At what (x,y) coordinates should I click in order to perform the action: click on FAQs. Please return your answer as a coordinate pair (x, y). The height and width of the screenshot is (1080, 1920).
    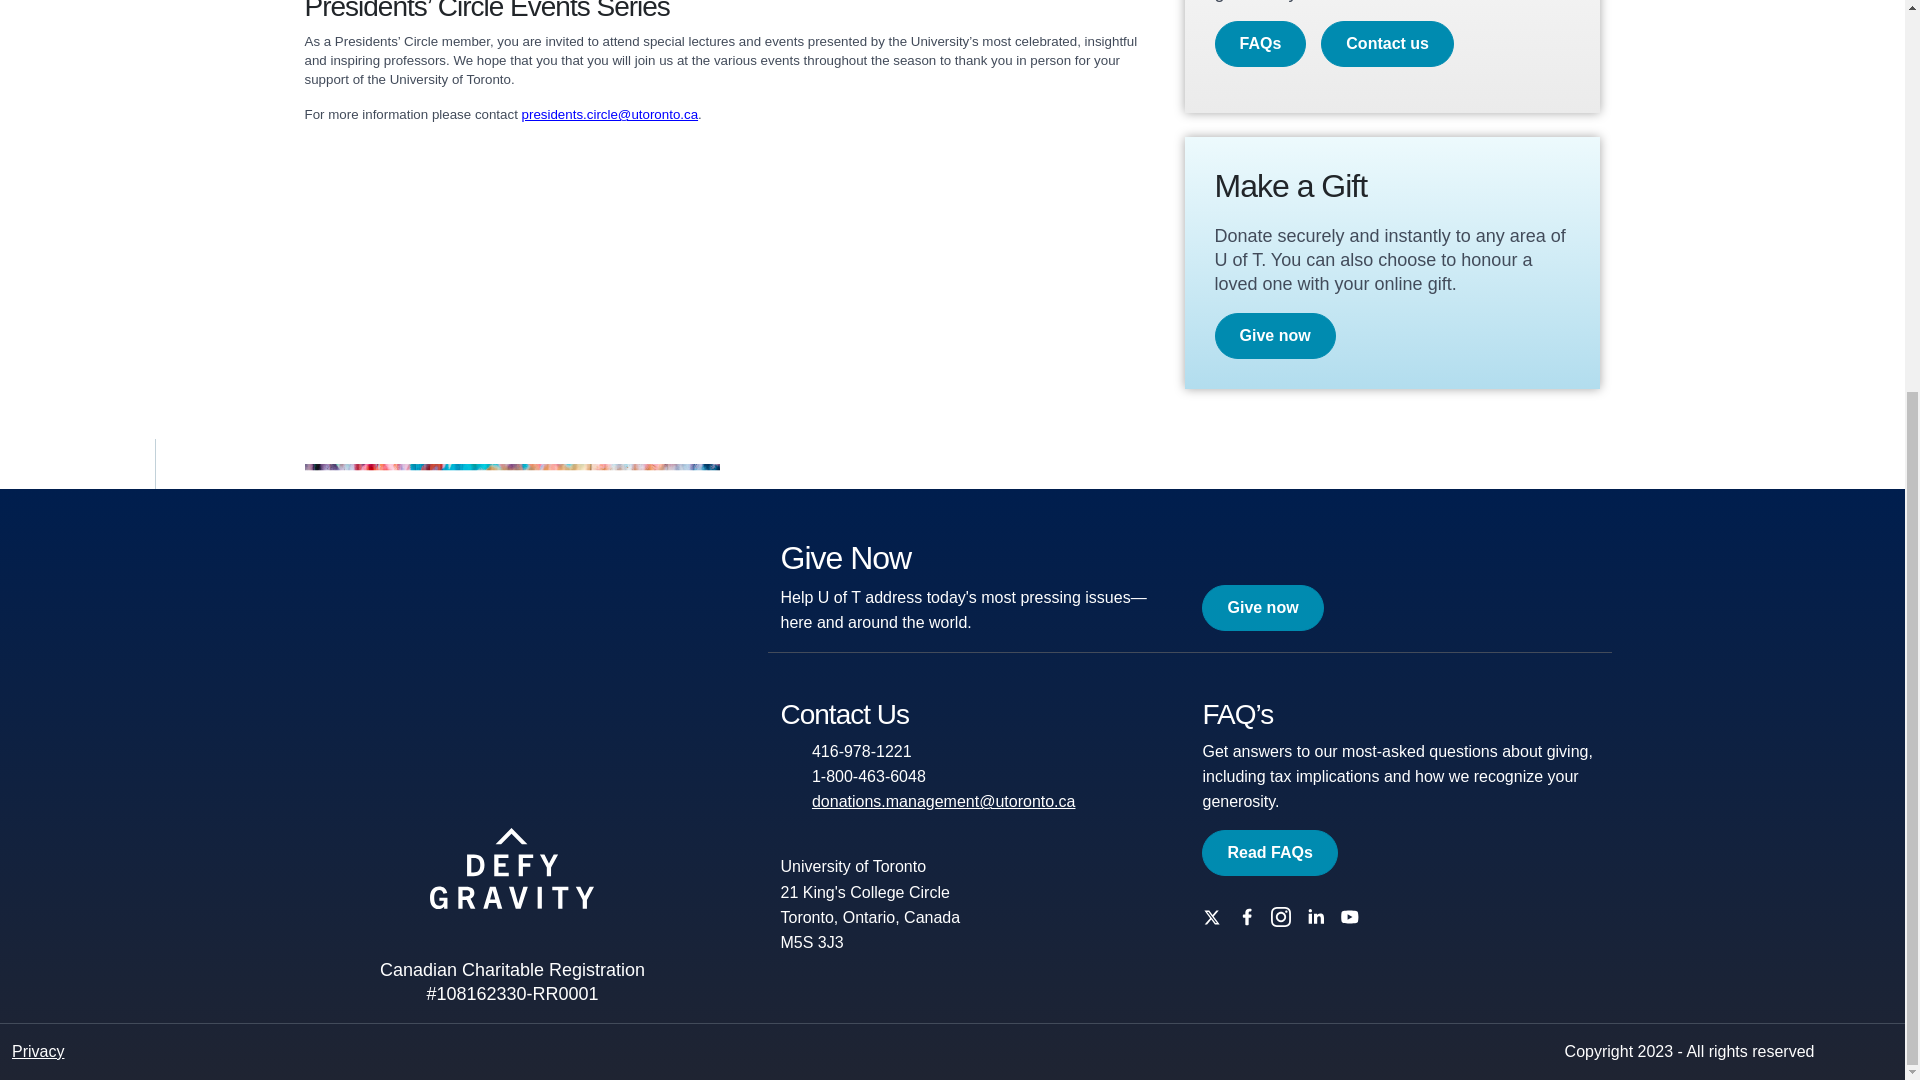
    Looking at the image, I should click on (1259, 43).